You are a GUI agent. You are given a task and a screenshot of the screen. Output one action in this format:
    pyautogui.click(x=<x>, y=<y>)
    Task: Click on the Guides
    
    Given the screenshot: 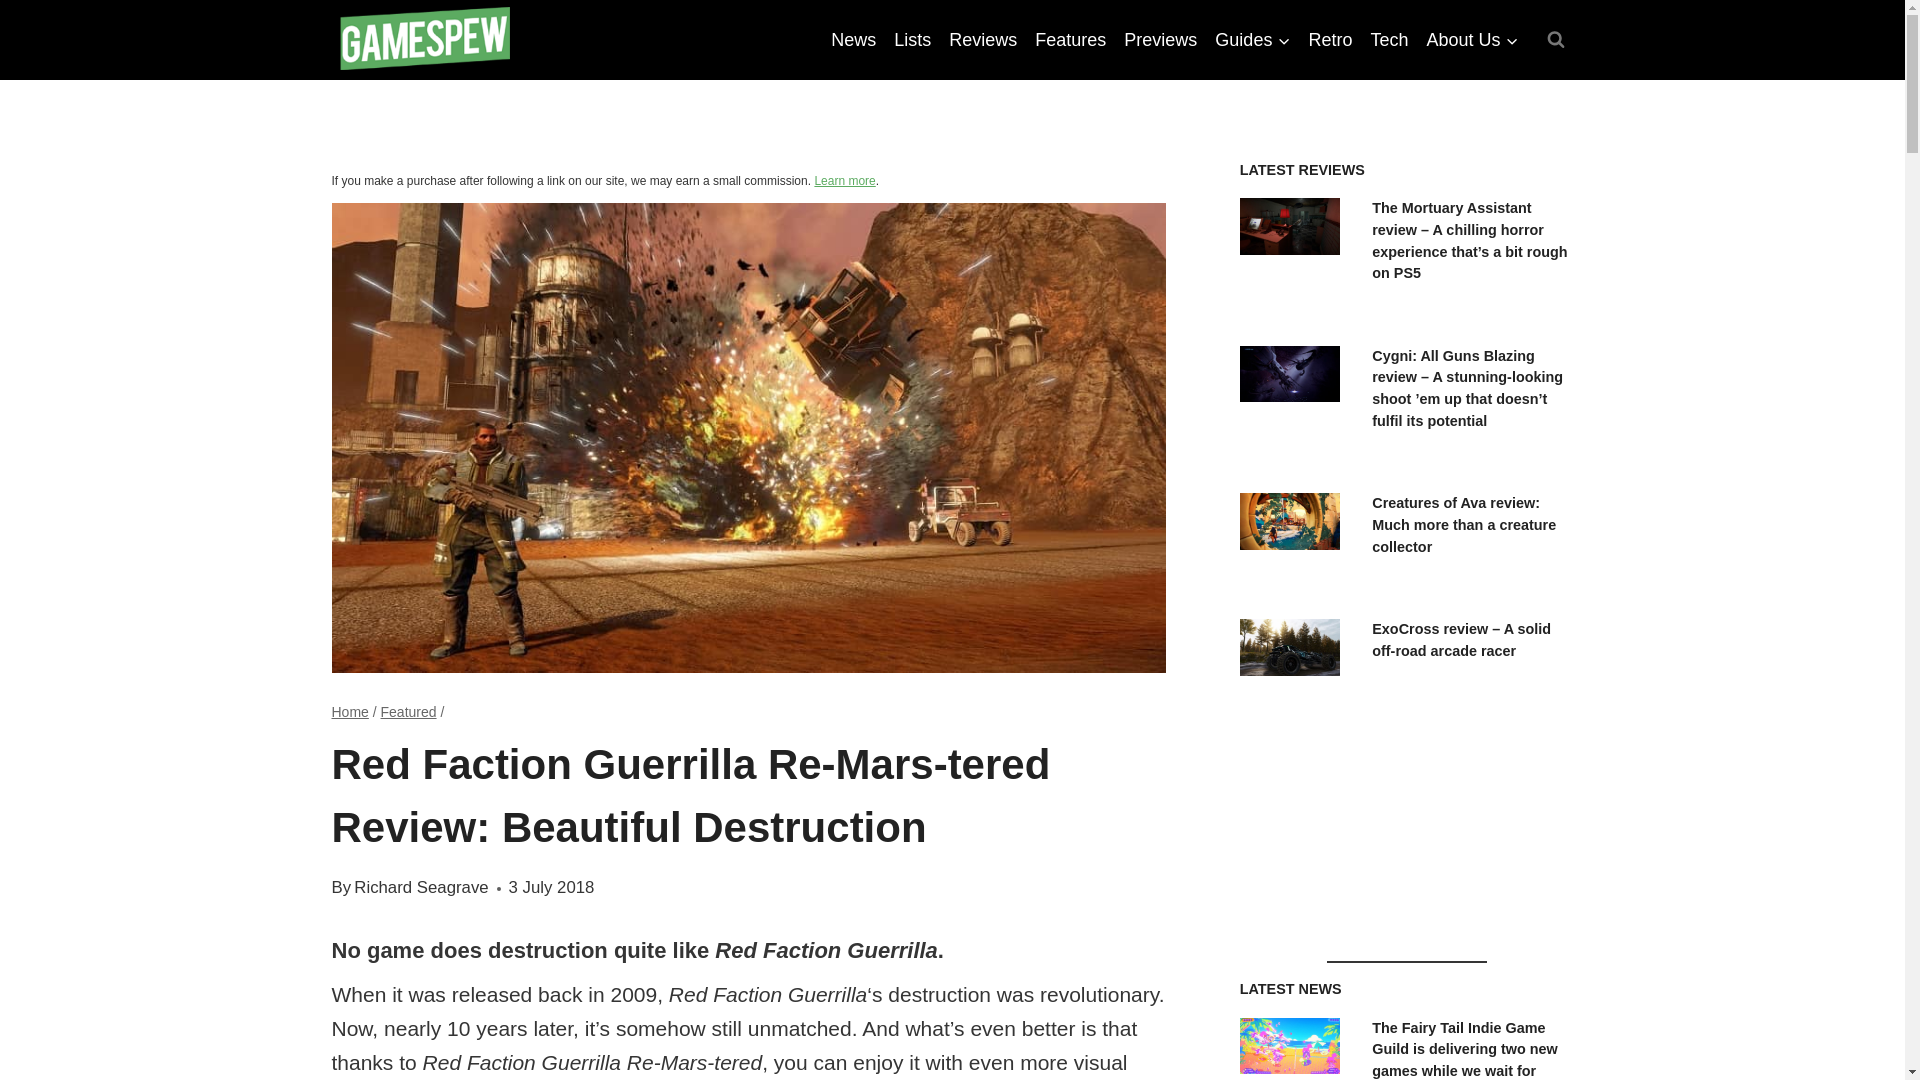 What is the action you would take?
    pyautogui.click(x=1252, y=40)
    